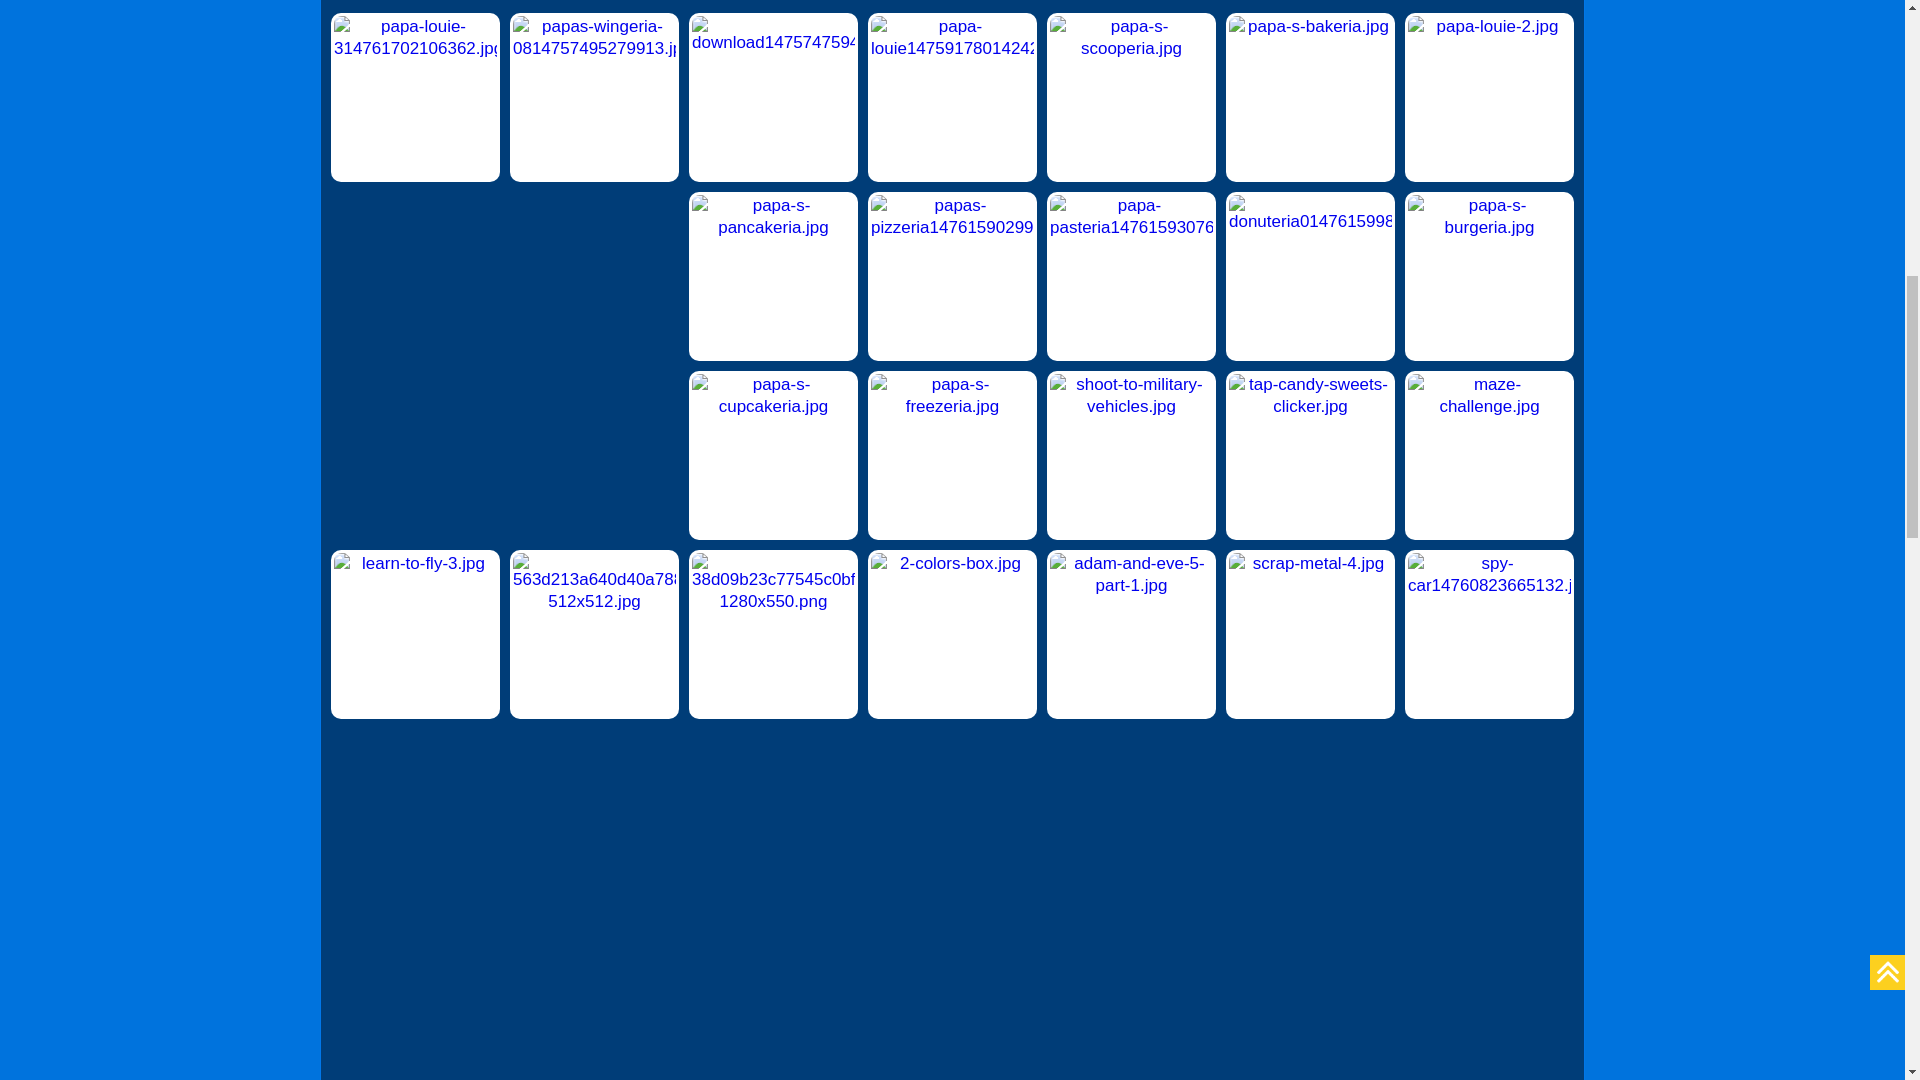 The height and width of the screenshot is (1080, 1920). I want to click on Papa's Cheeseria, so click(774, 97).